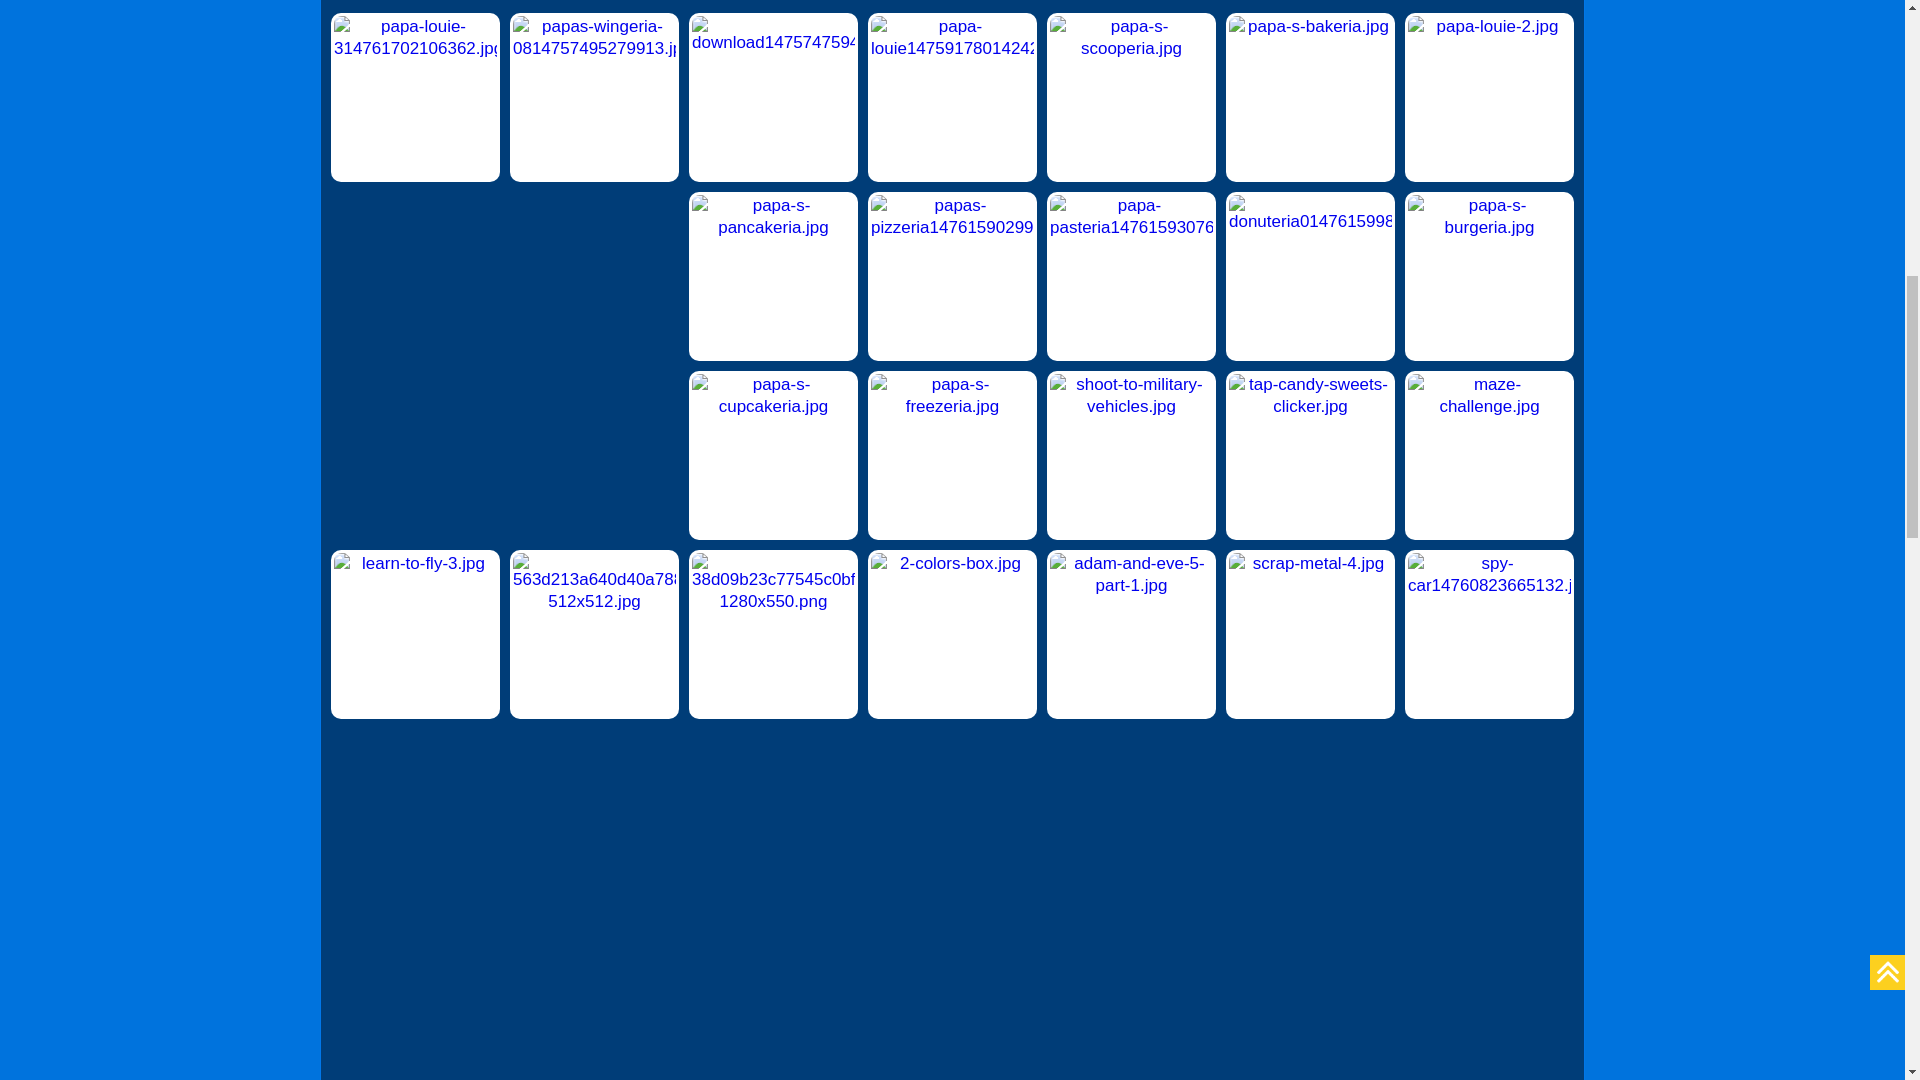 The height and width of the screenshot is (1080, 1920). I want to click on Papa's Cheeseria, so click(774, 97).